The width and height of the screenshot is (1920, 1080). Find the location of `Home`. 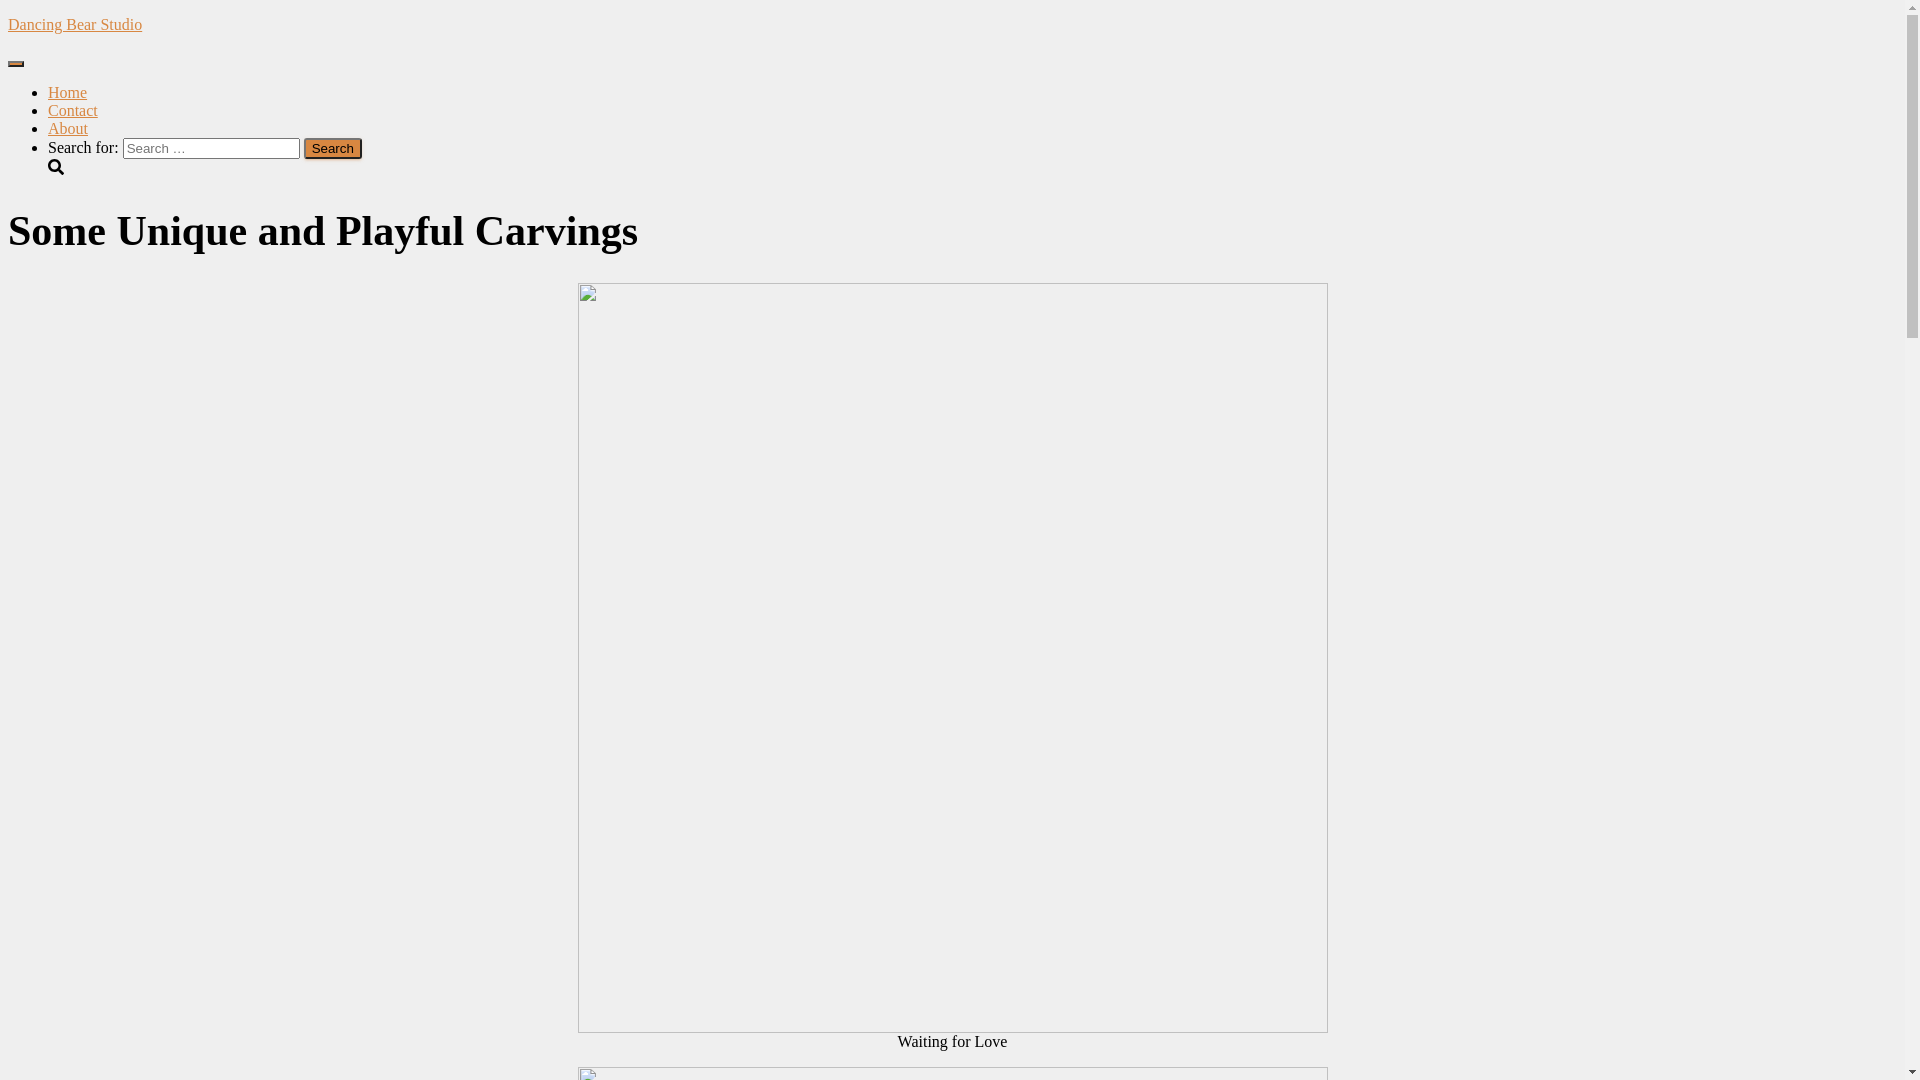

Home is located at coordinates (68, 92).